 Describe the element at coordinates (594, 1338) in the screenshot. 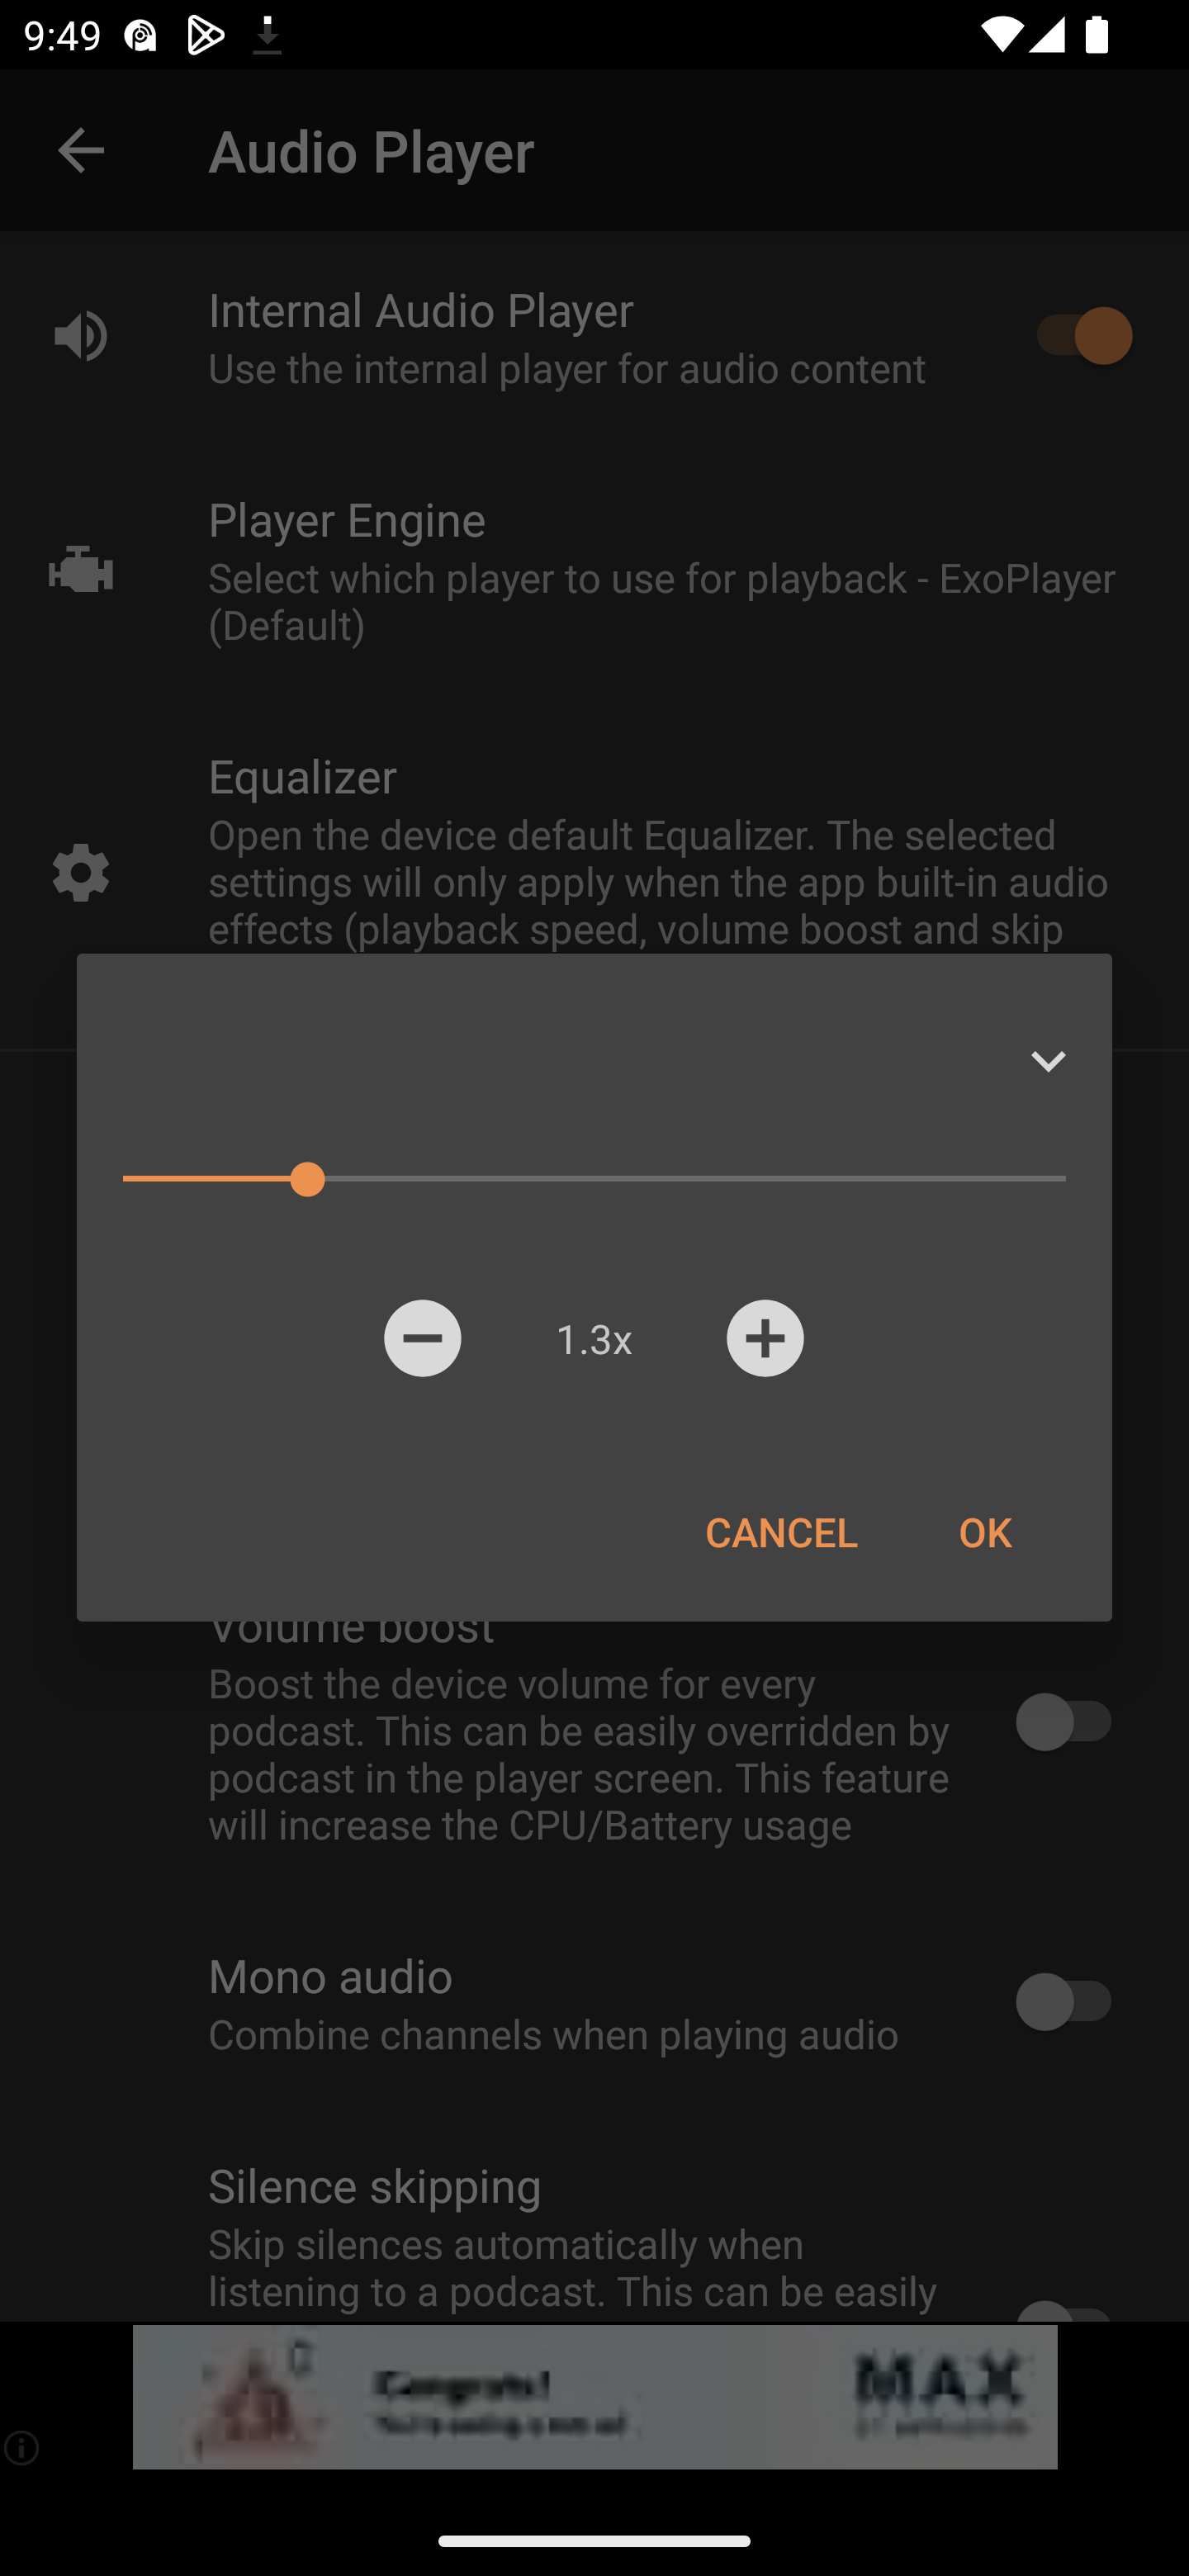

I see `1.3x` at that location.